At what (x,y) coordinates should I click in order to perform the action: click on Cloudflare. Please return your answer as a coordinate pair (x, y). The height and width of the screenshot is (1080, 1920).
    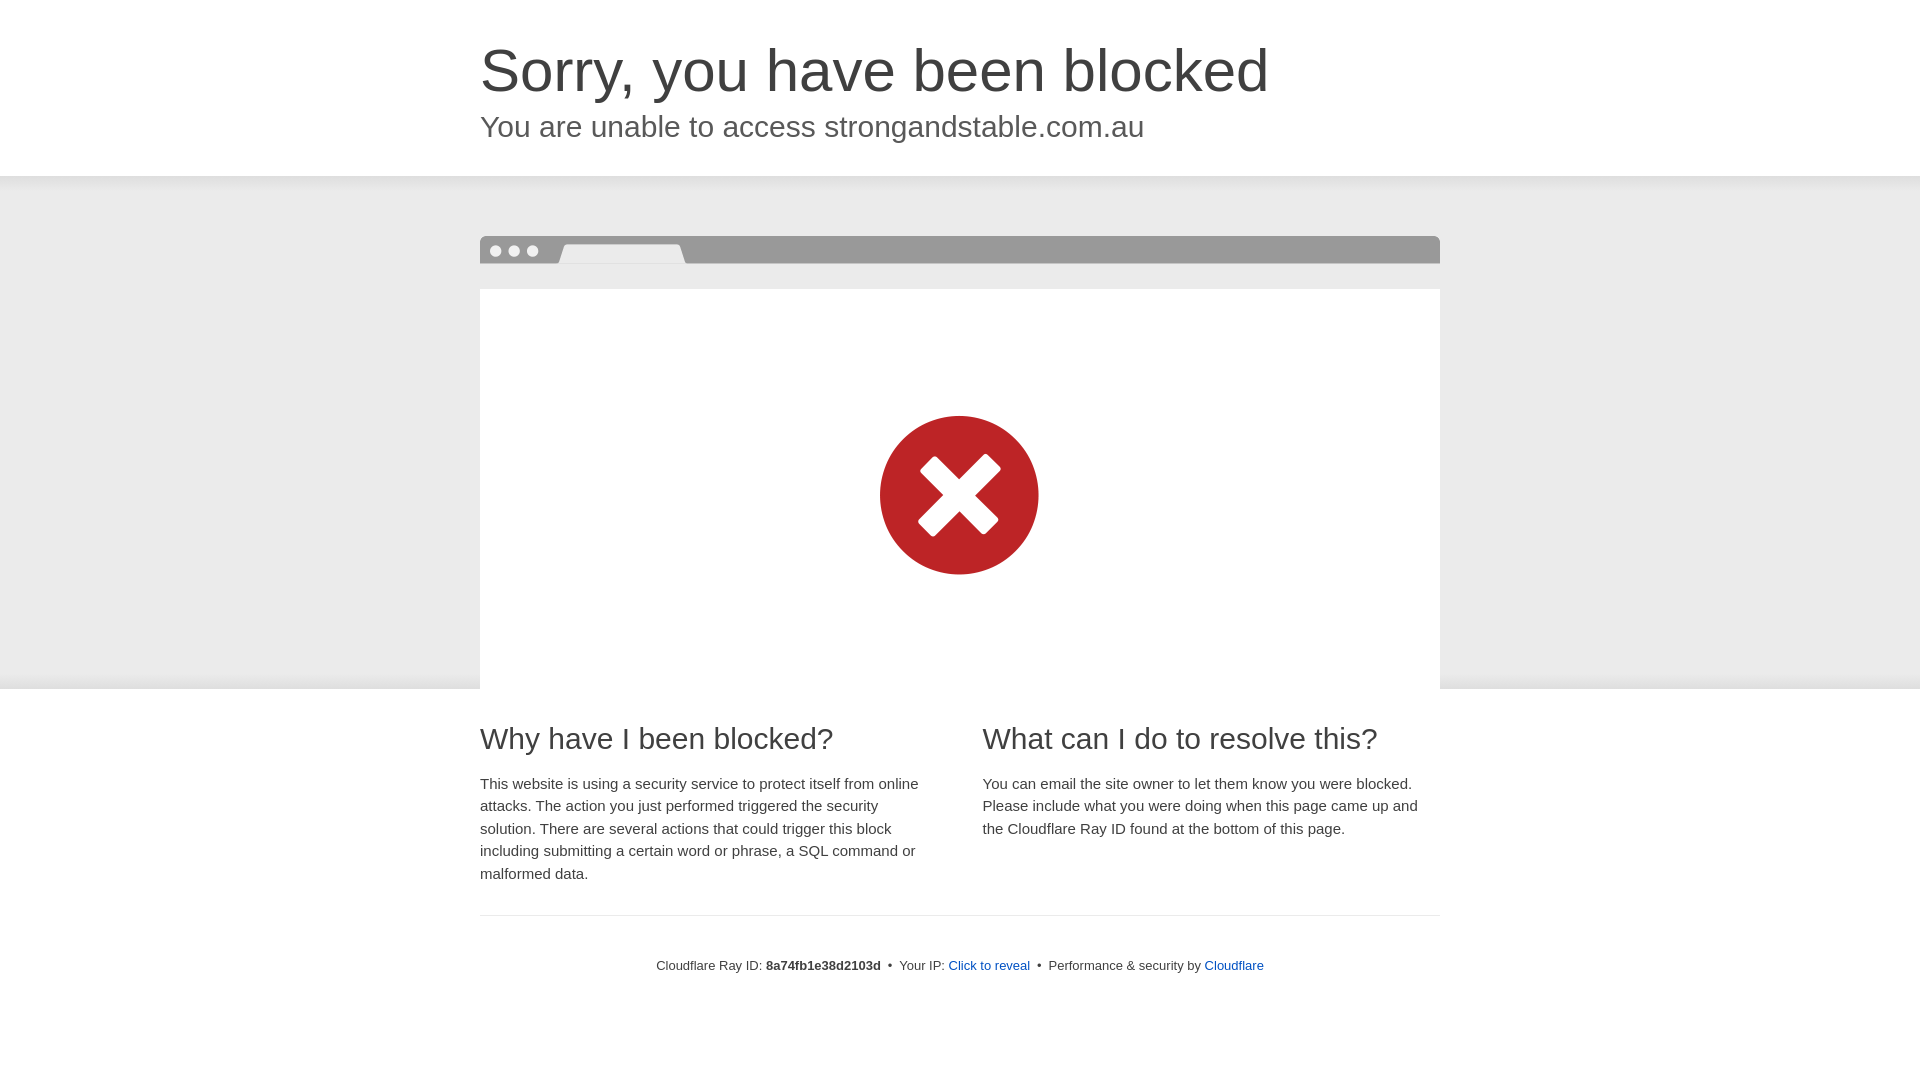
    Looking at the image, I should click on (1234, 965).